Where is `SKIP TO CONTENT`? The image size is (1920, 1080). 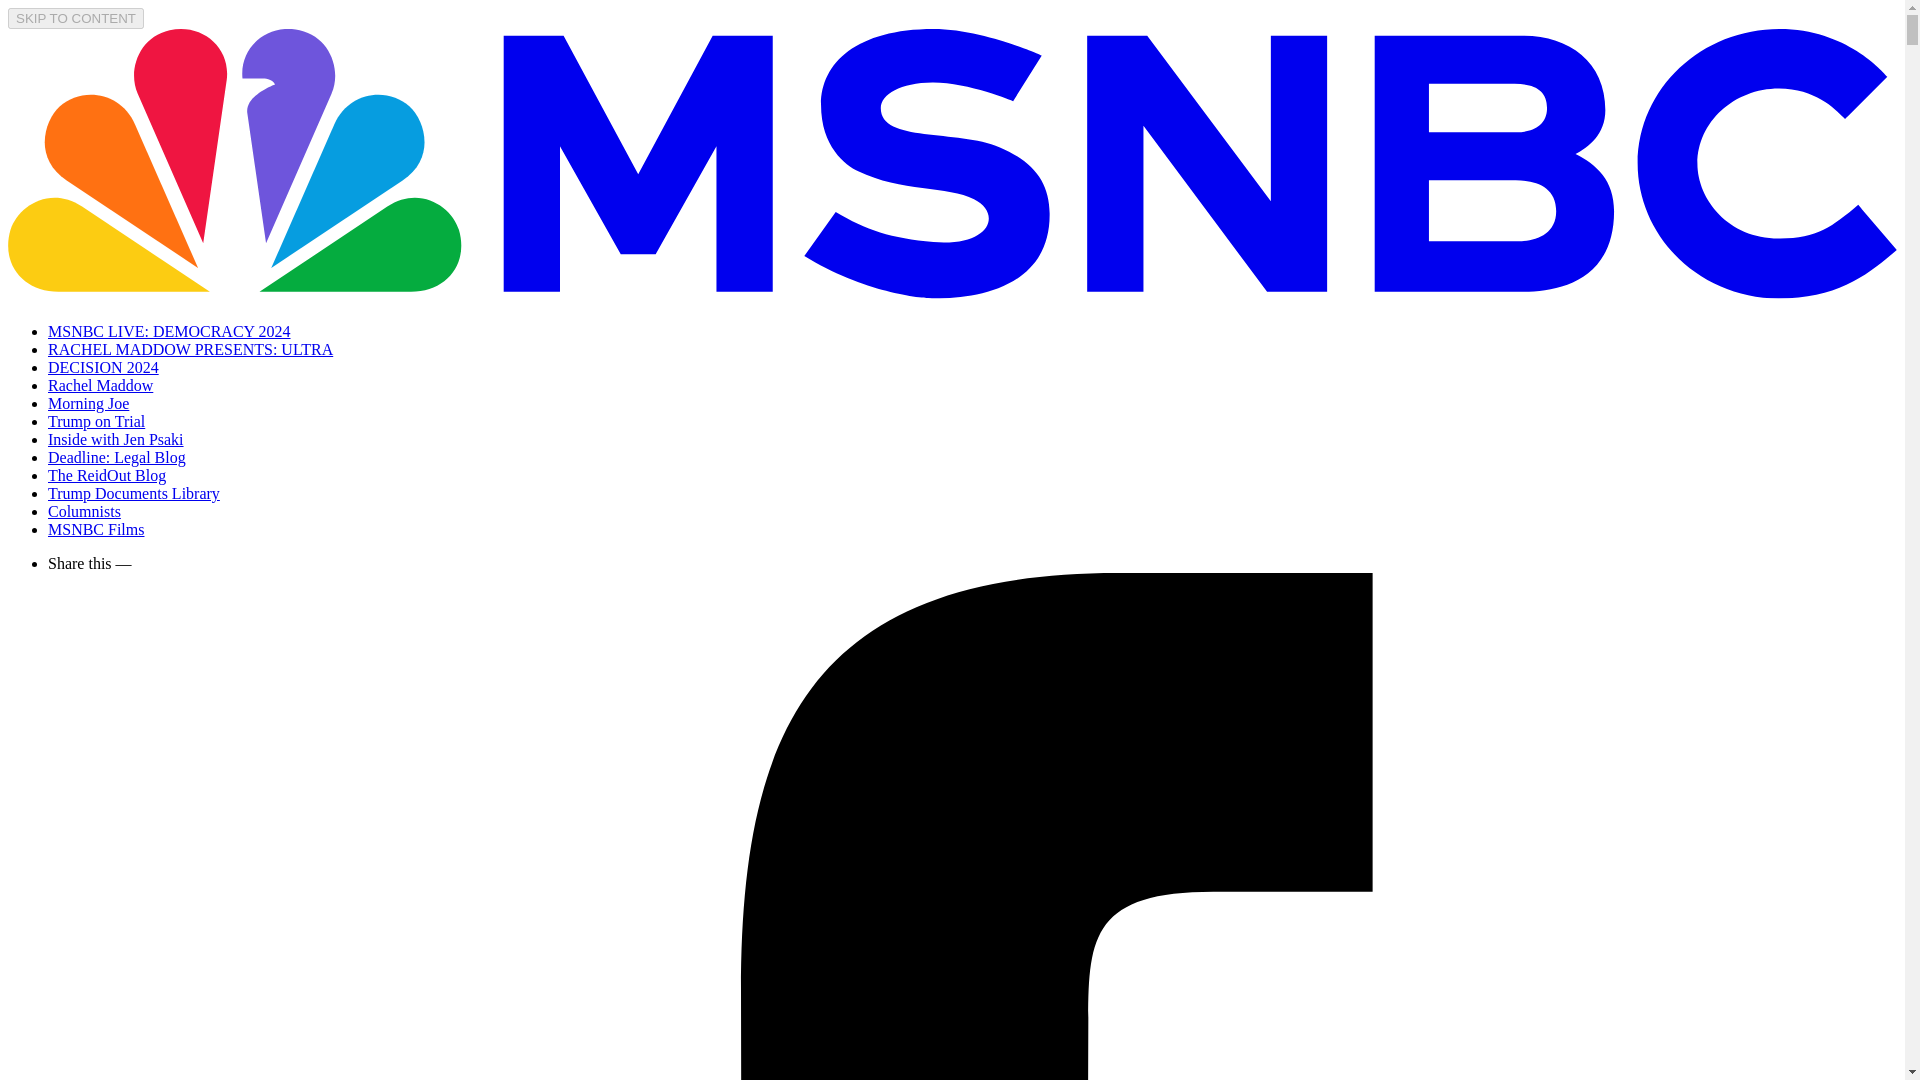 SKIP TO CONTENT is located at coordinates (76, 18).